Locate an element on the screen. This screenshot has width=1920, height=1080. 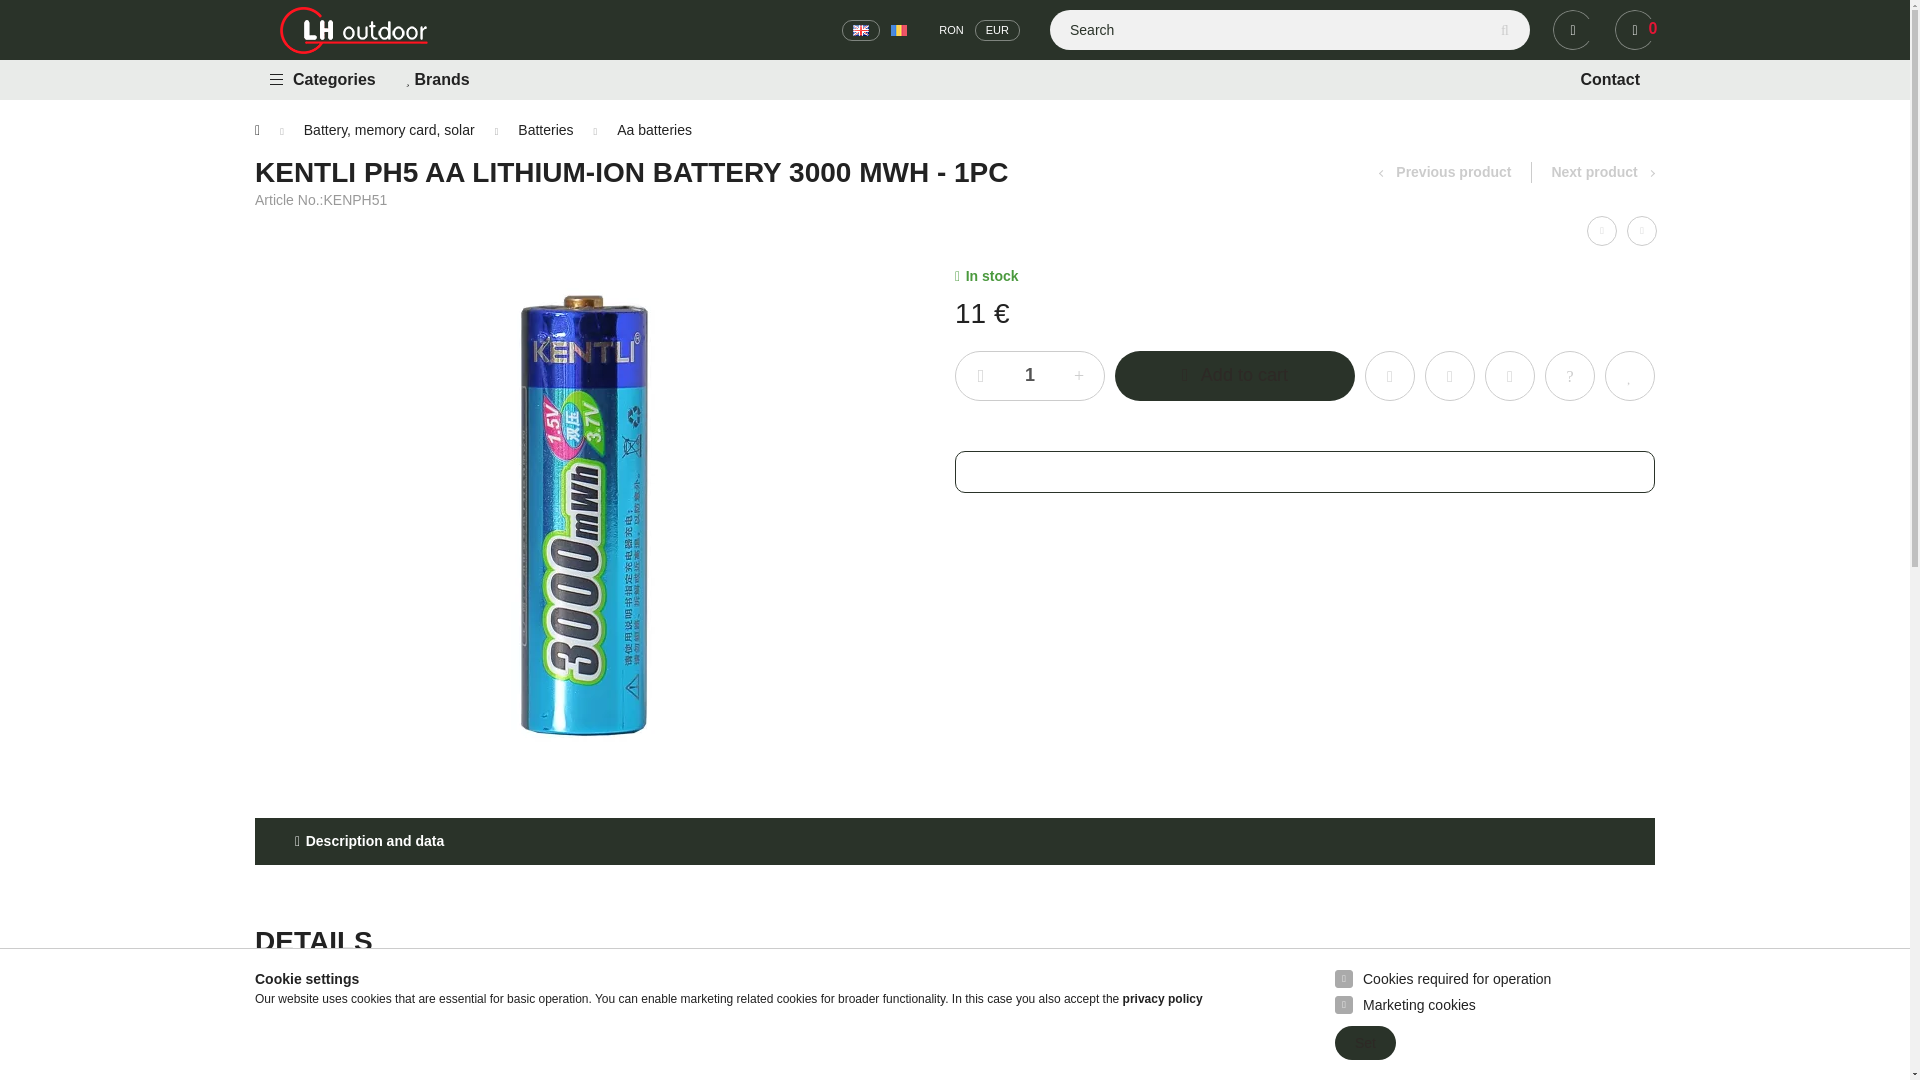
Description and data is located at coordinates (1610, 80).